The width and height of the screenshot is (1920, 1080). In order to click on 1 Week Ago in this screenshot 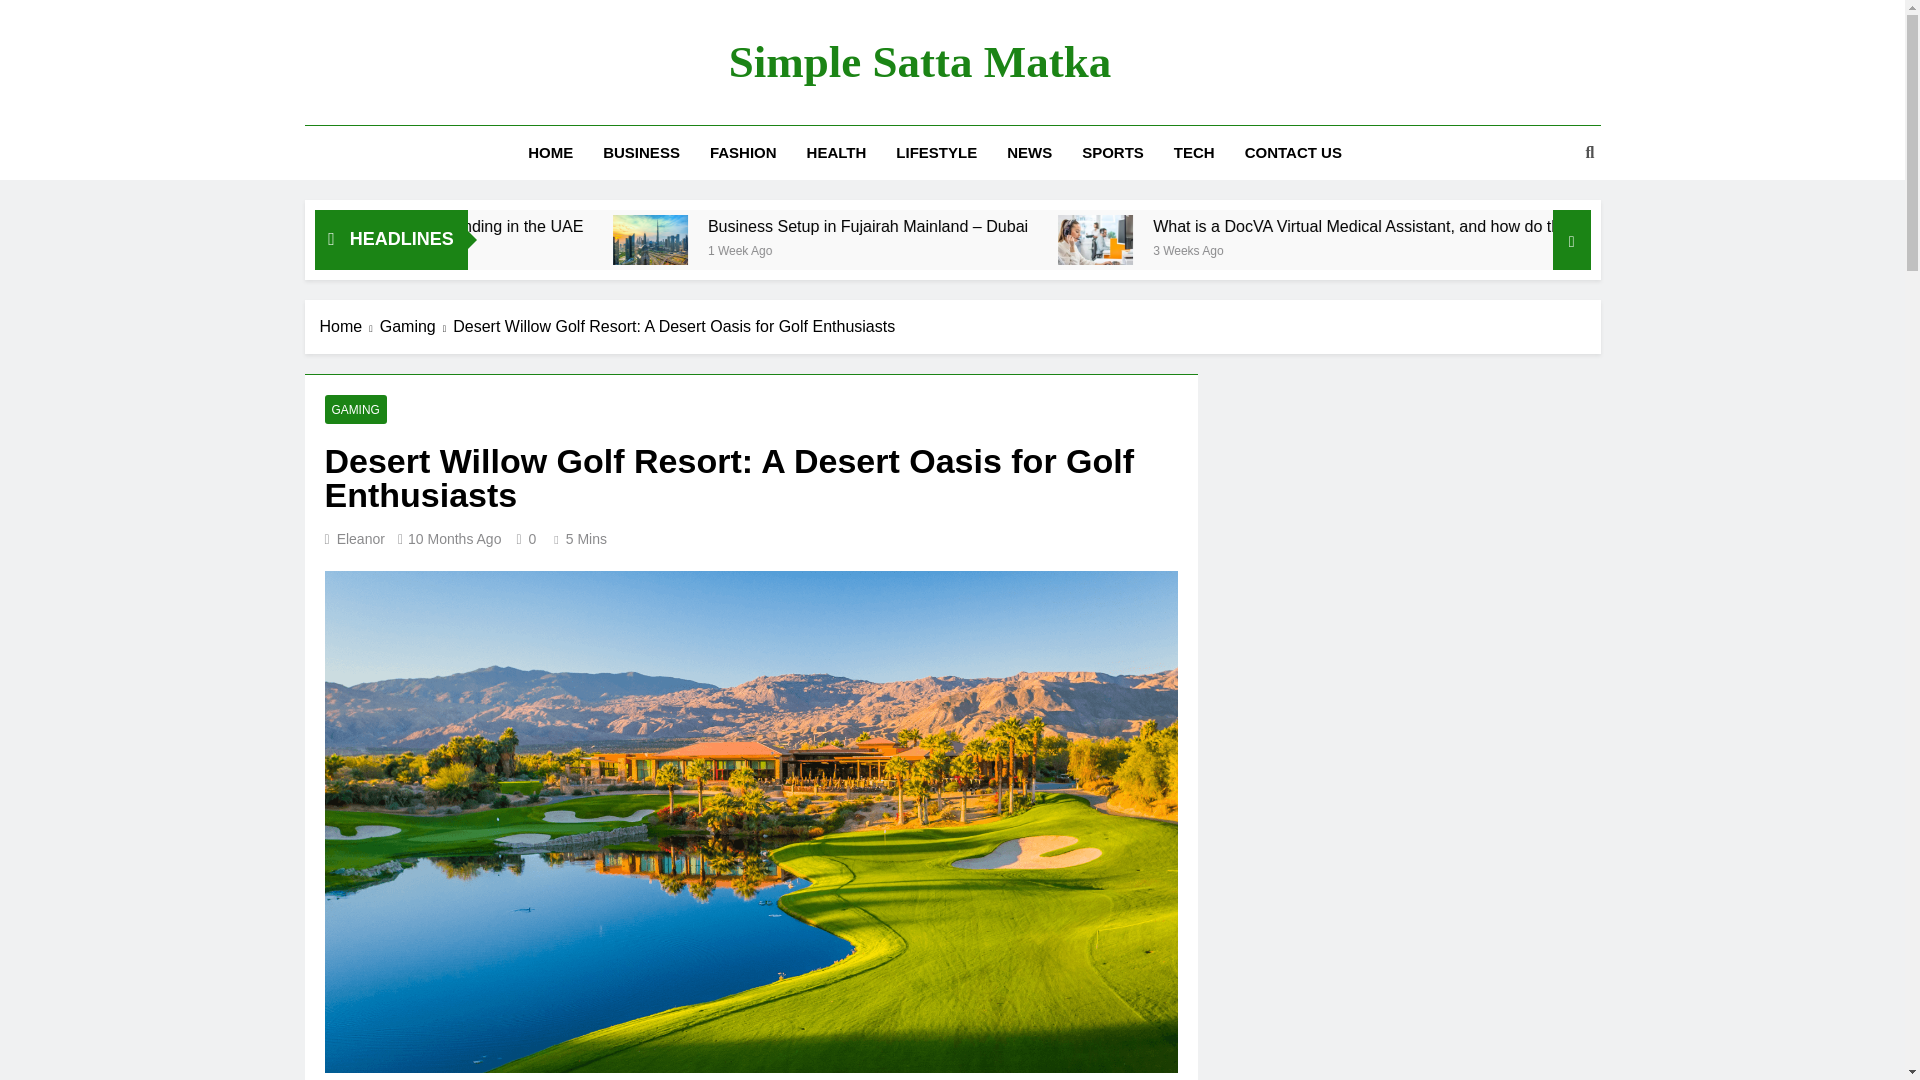, I will do `click(1093, 249)`.